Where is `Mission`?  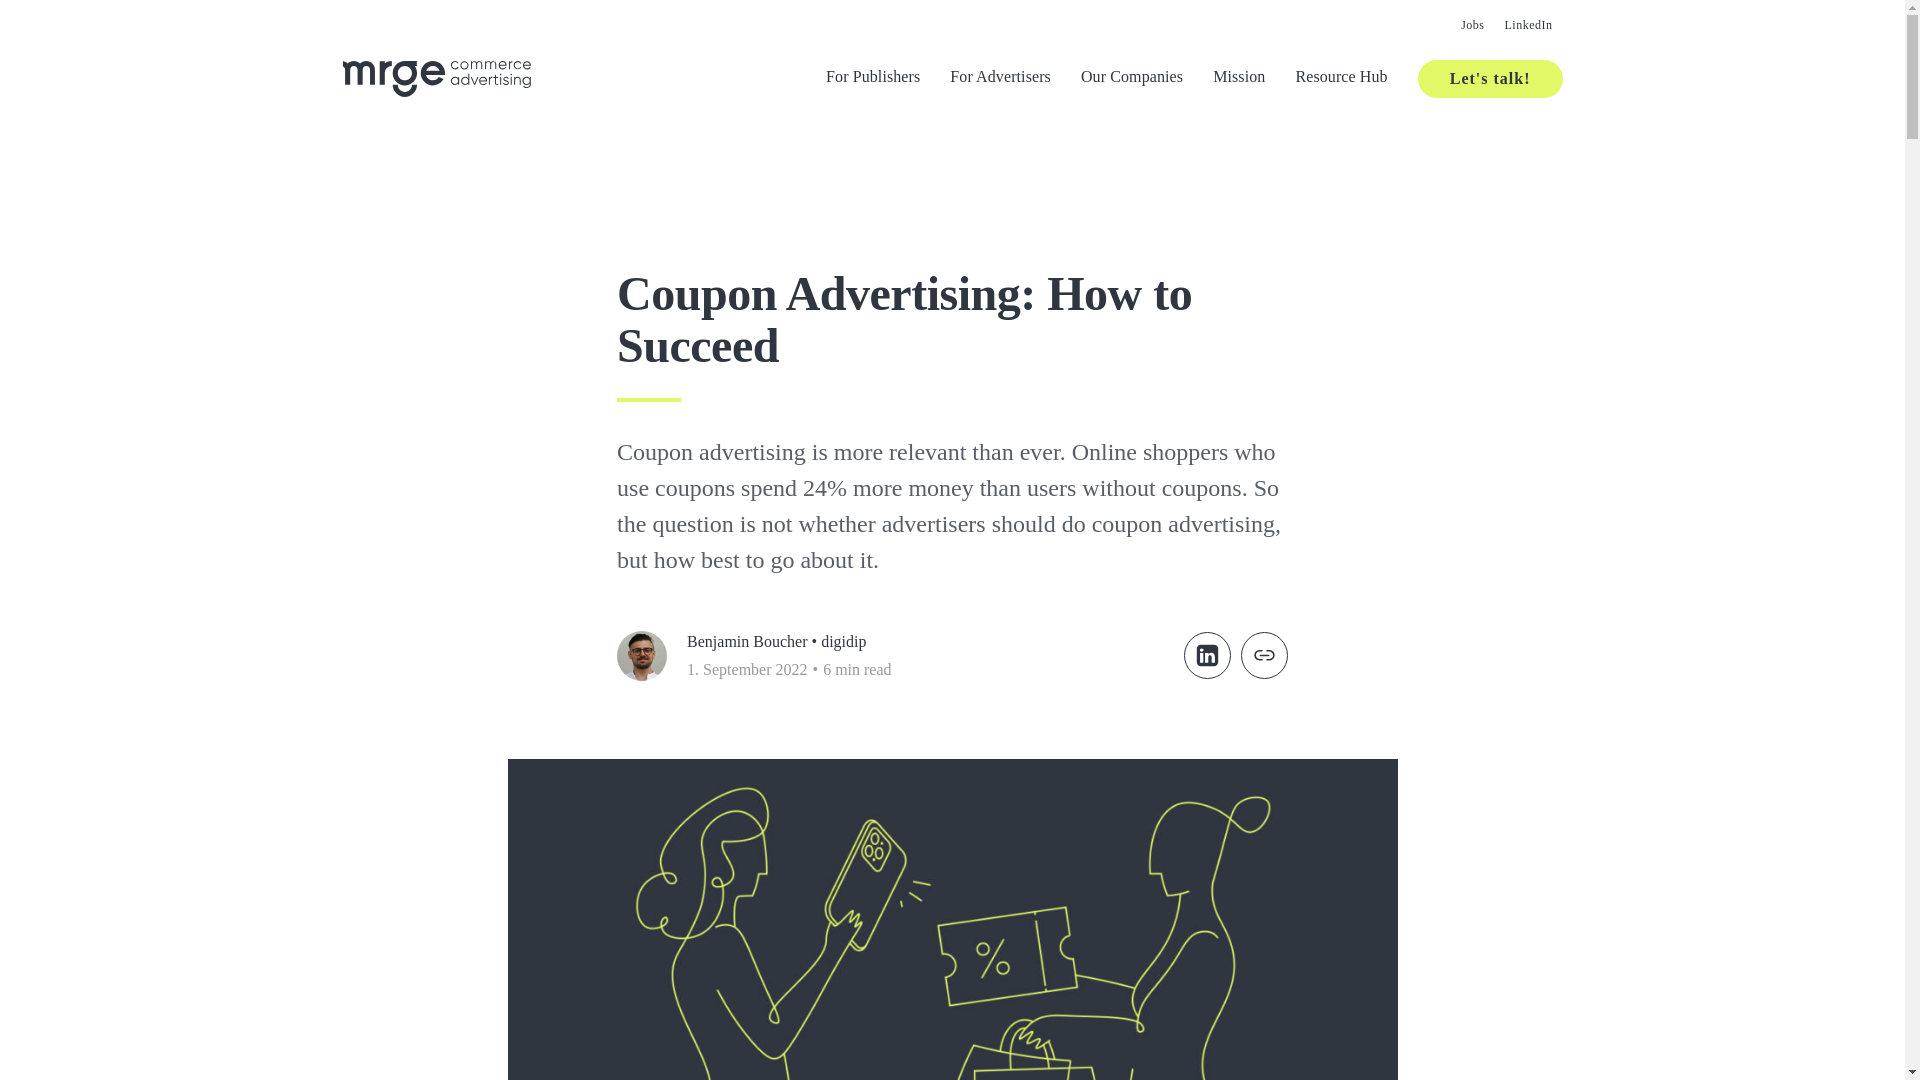 Mission is located at coordinates (1239, 78).